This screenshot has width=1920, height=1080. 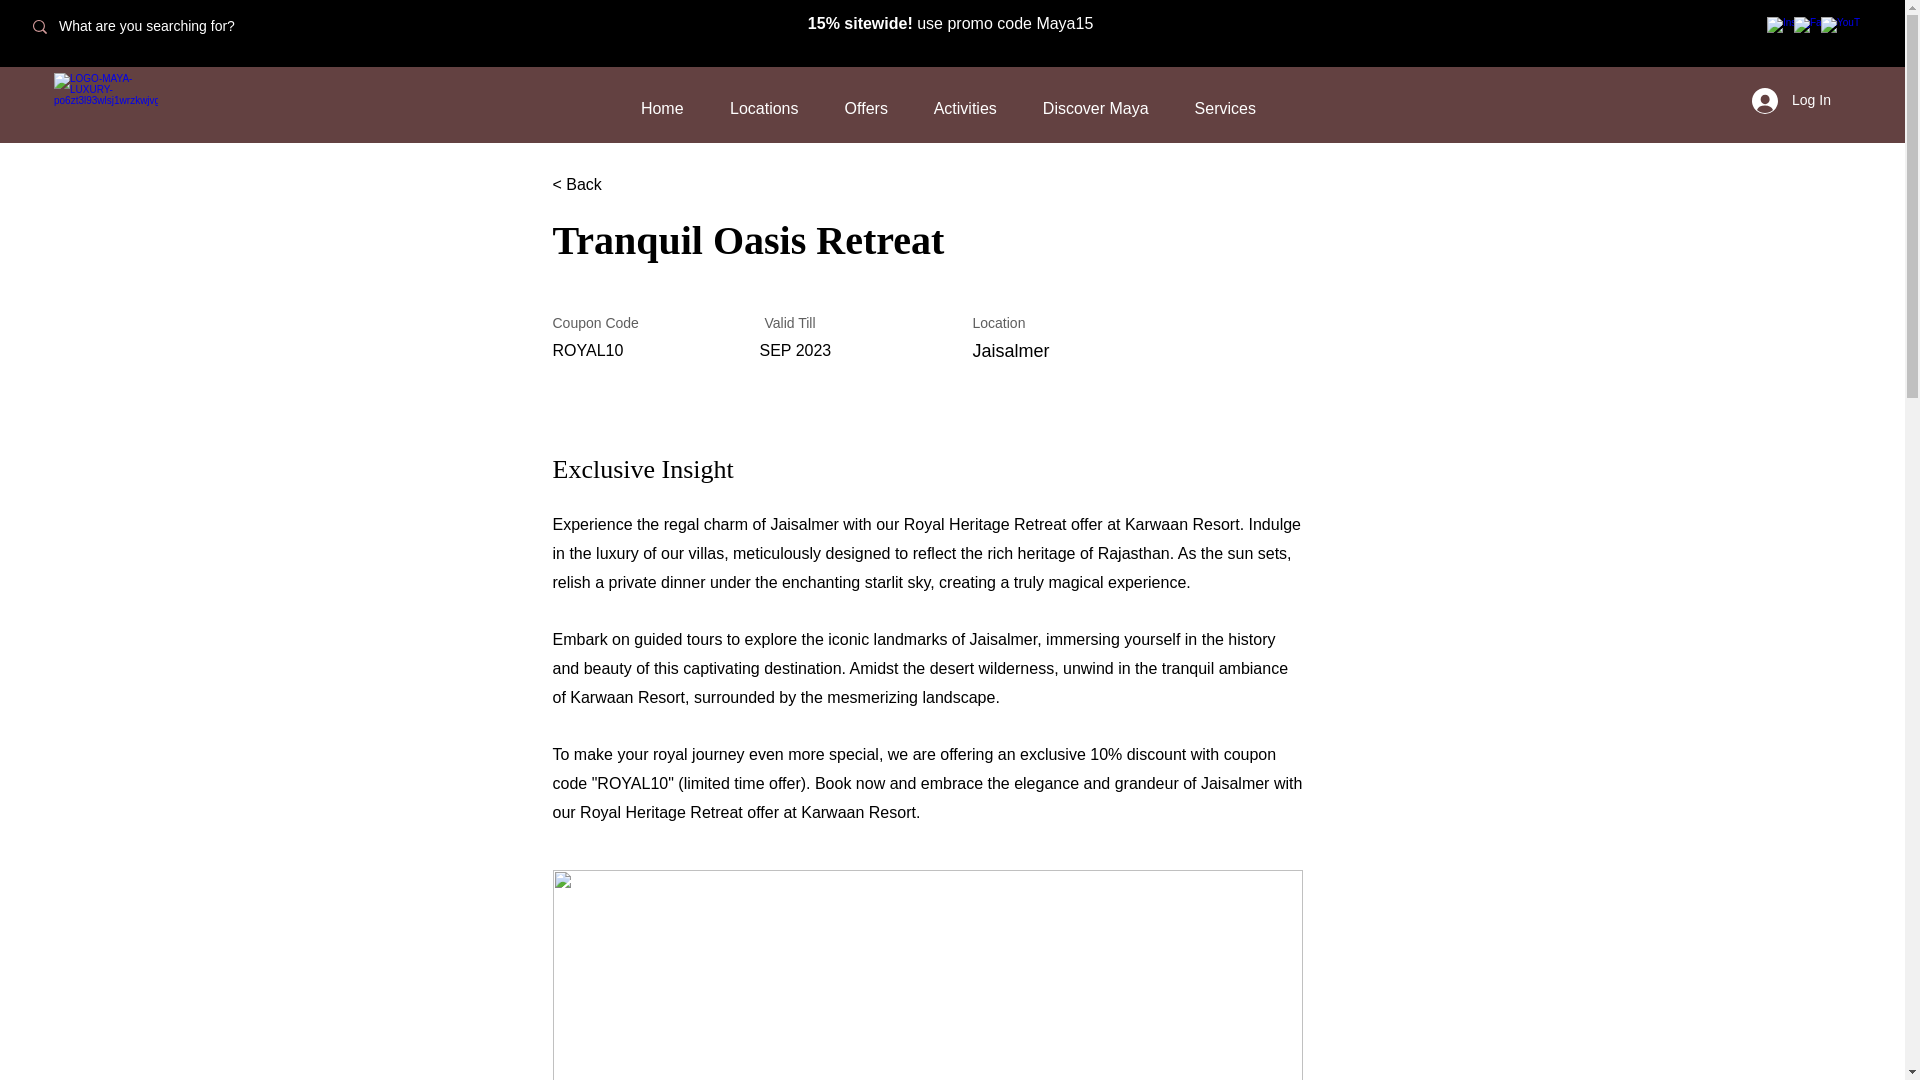 What do you see at coordinates (1224, 108) in the screenshot?
I see `Services` at bounding box center [1224, 108].